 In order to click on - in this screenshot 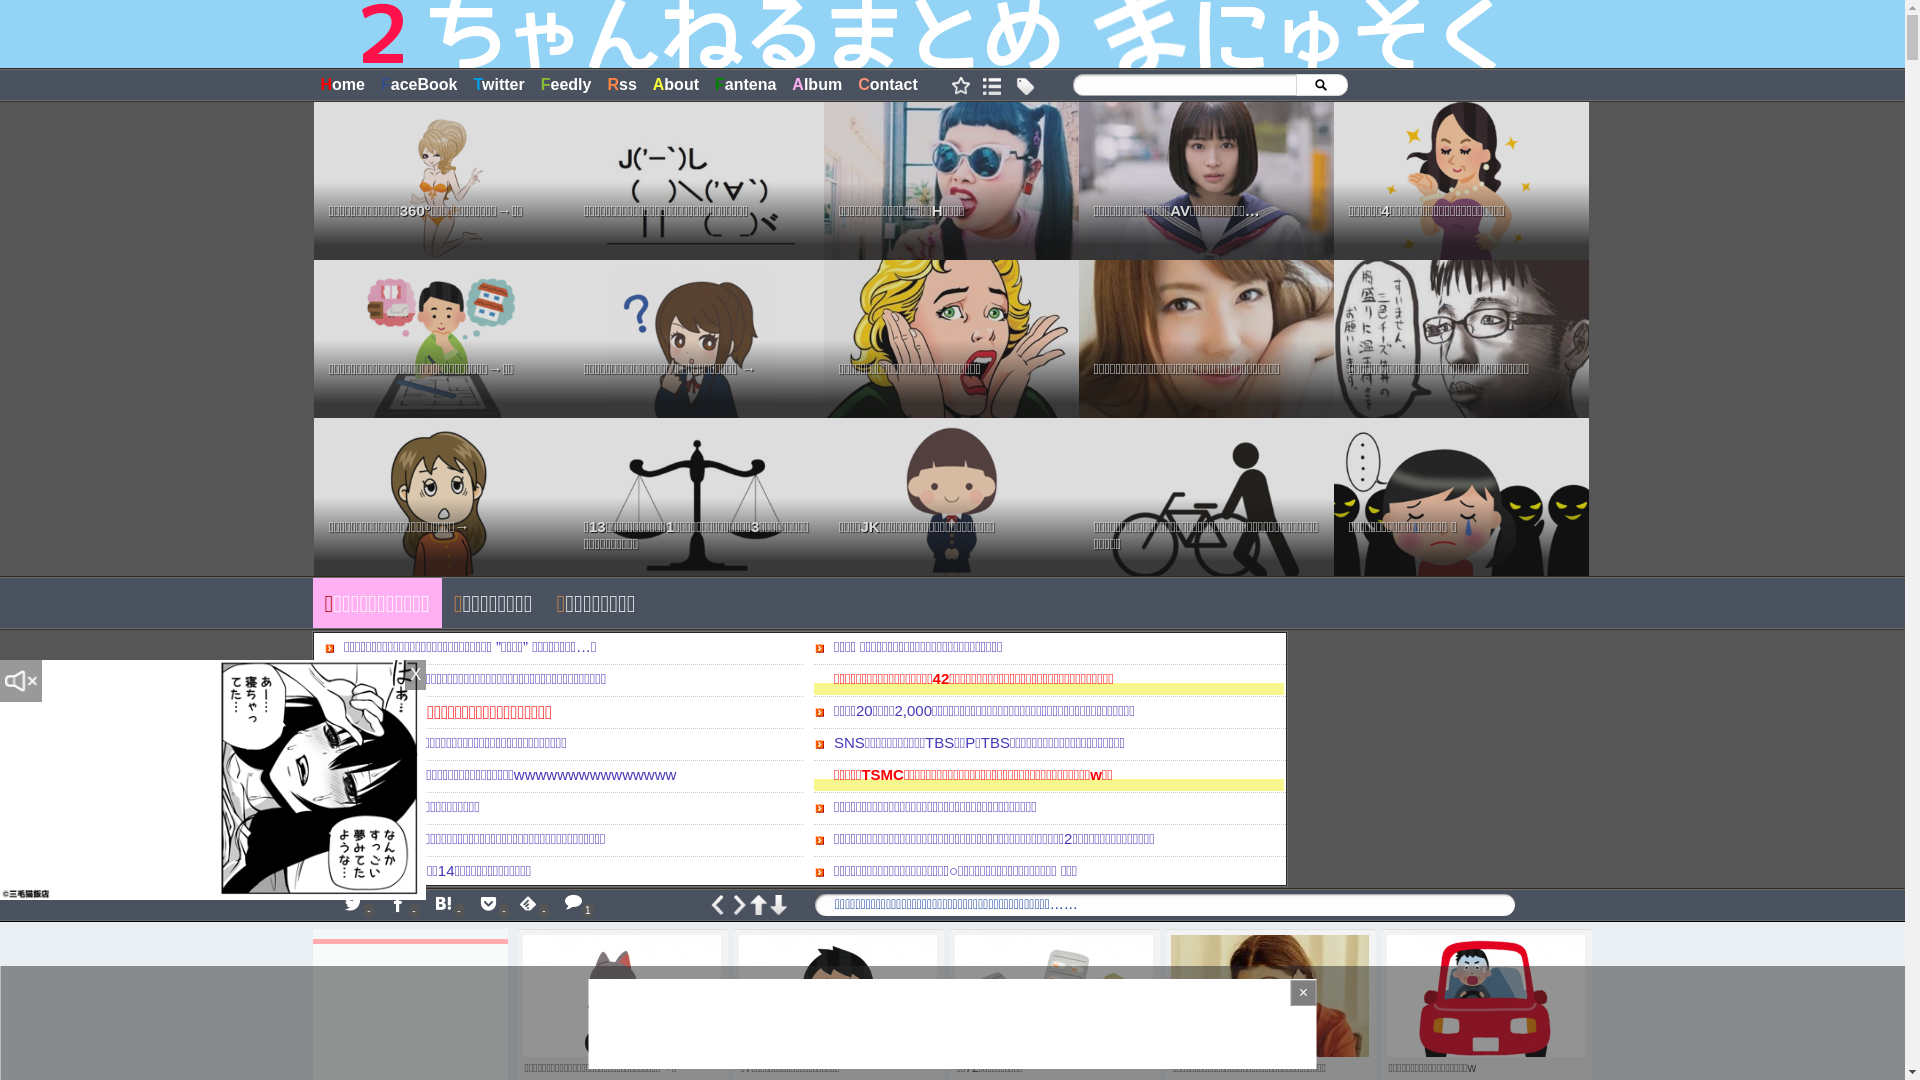, I will do `click(532, 905)`.